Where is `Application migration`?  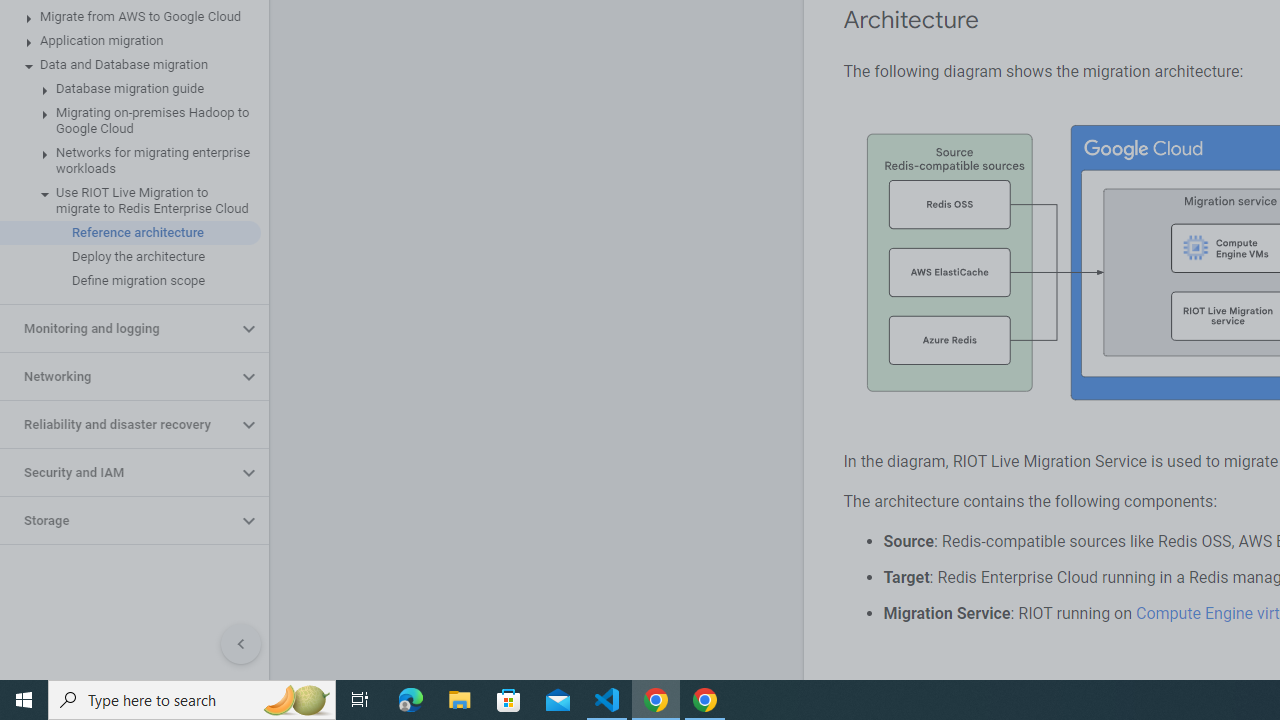
Application migration is located at coordinates (130, 40).